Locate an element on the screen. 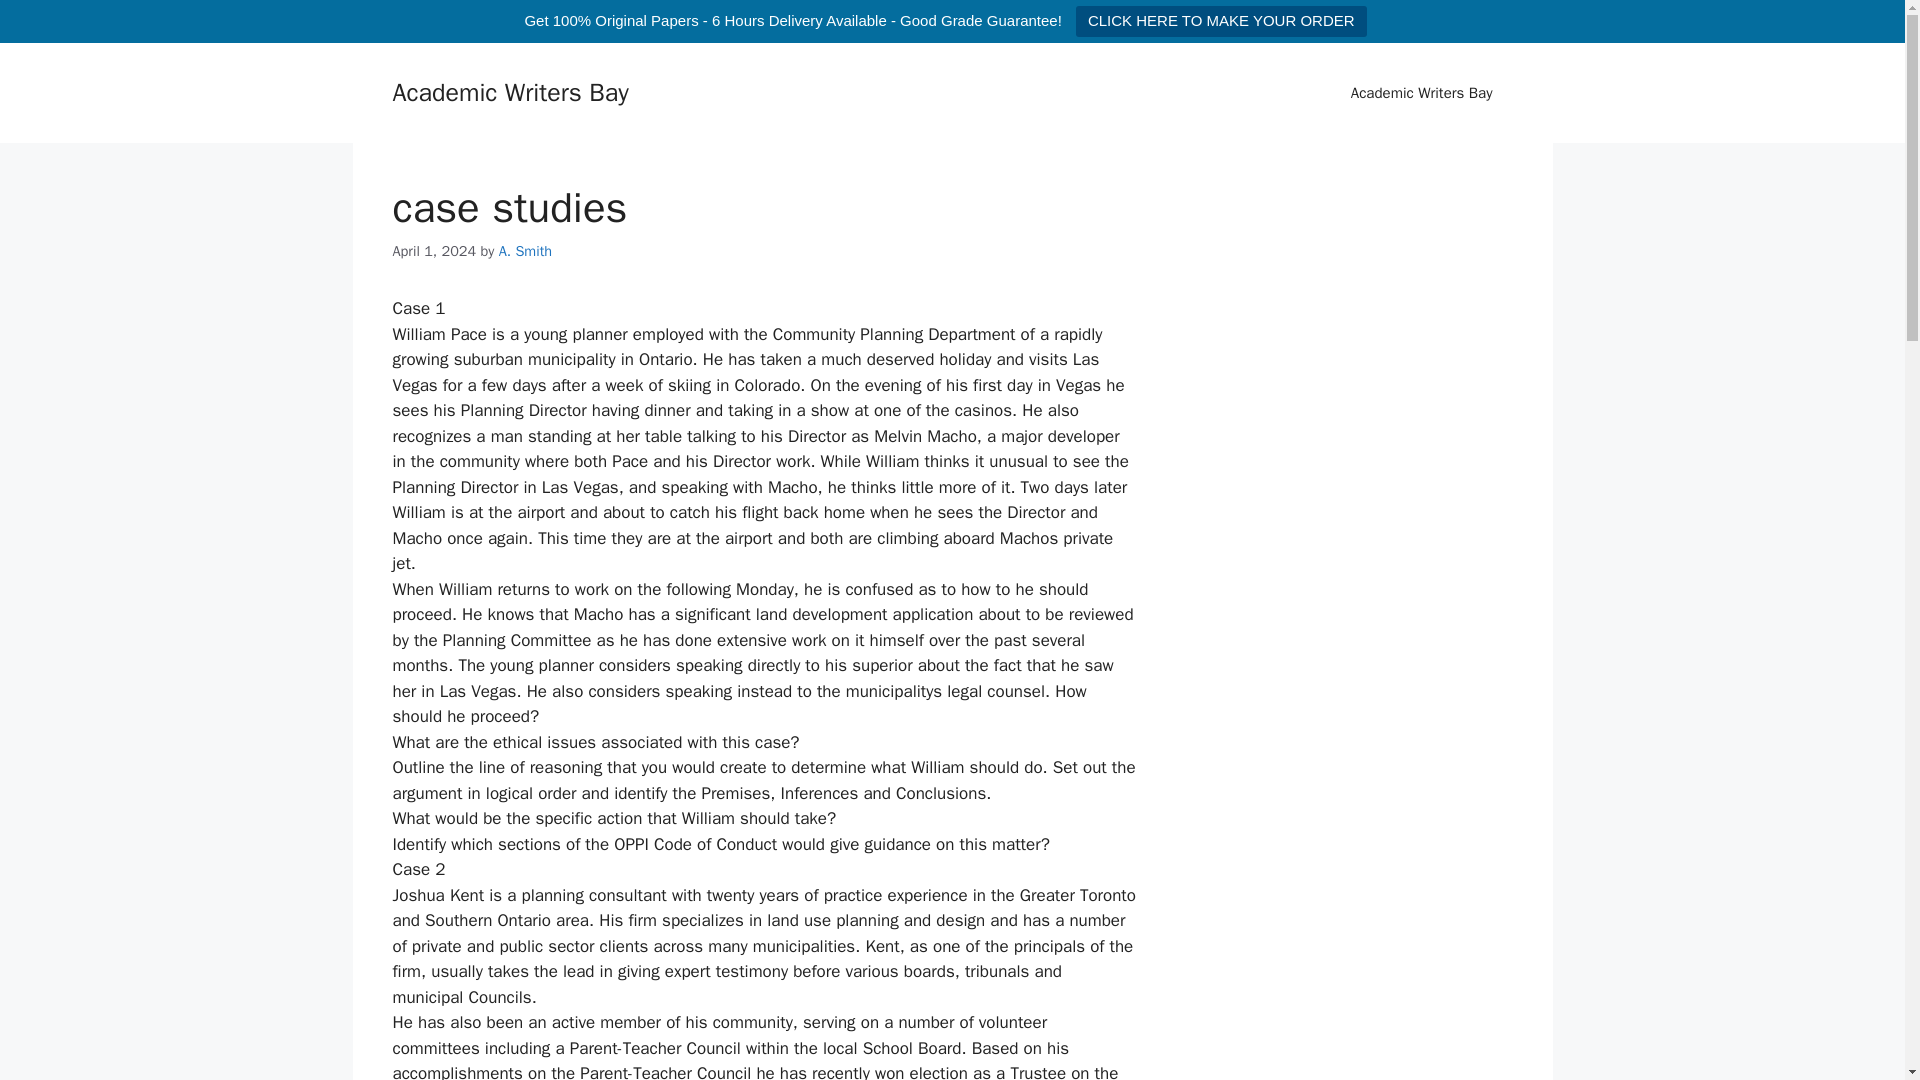 This screenshot has width=1920, height=1080. CLICK HERE TO MAKE YOUR ORDER is located at coordinates (1221, 21).